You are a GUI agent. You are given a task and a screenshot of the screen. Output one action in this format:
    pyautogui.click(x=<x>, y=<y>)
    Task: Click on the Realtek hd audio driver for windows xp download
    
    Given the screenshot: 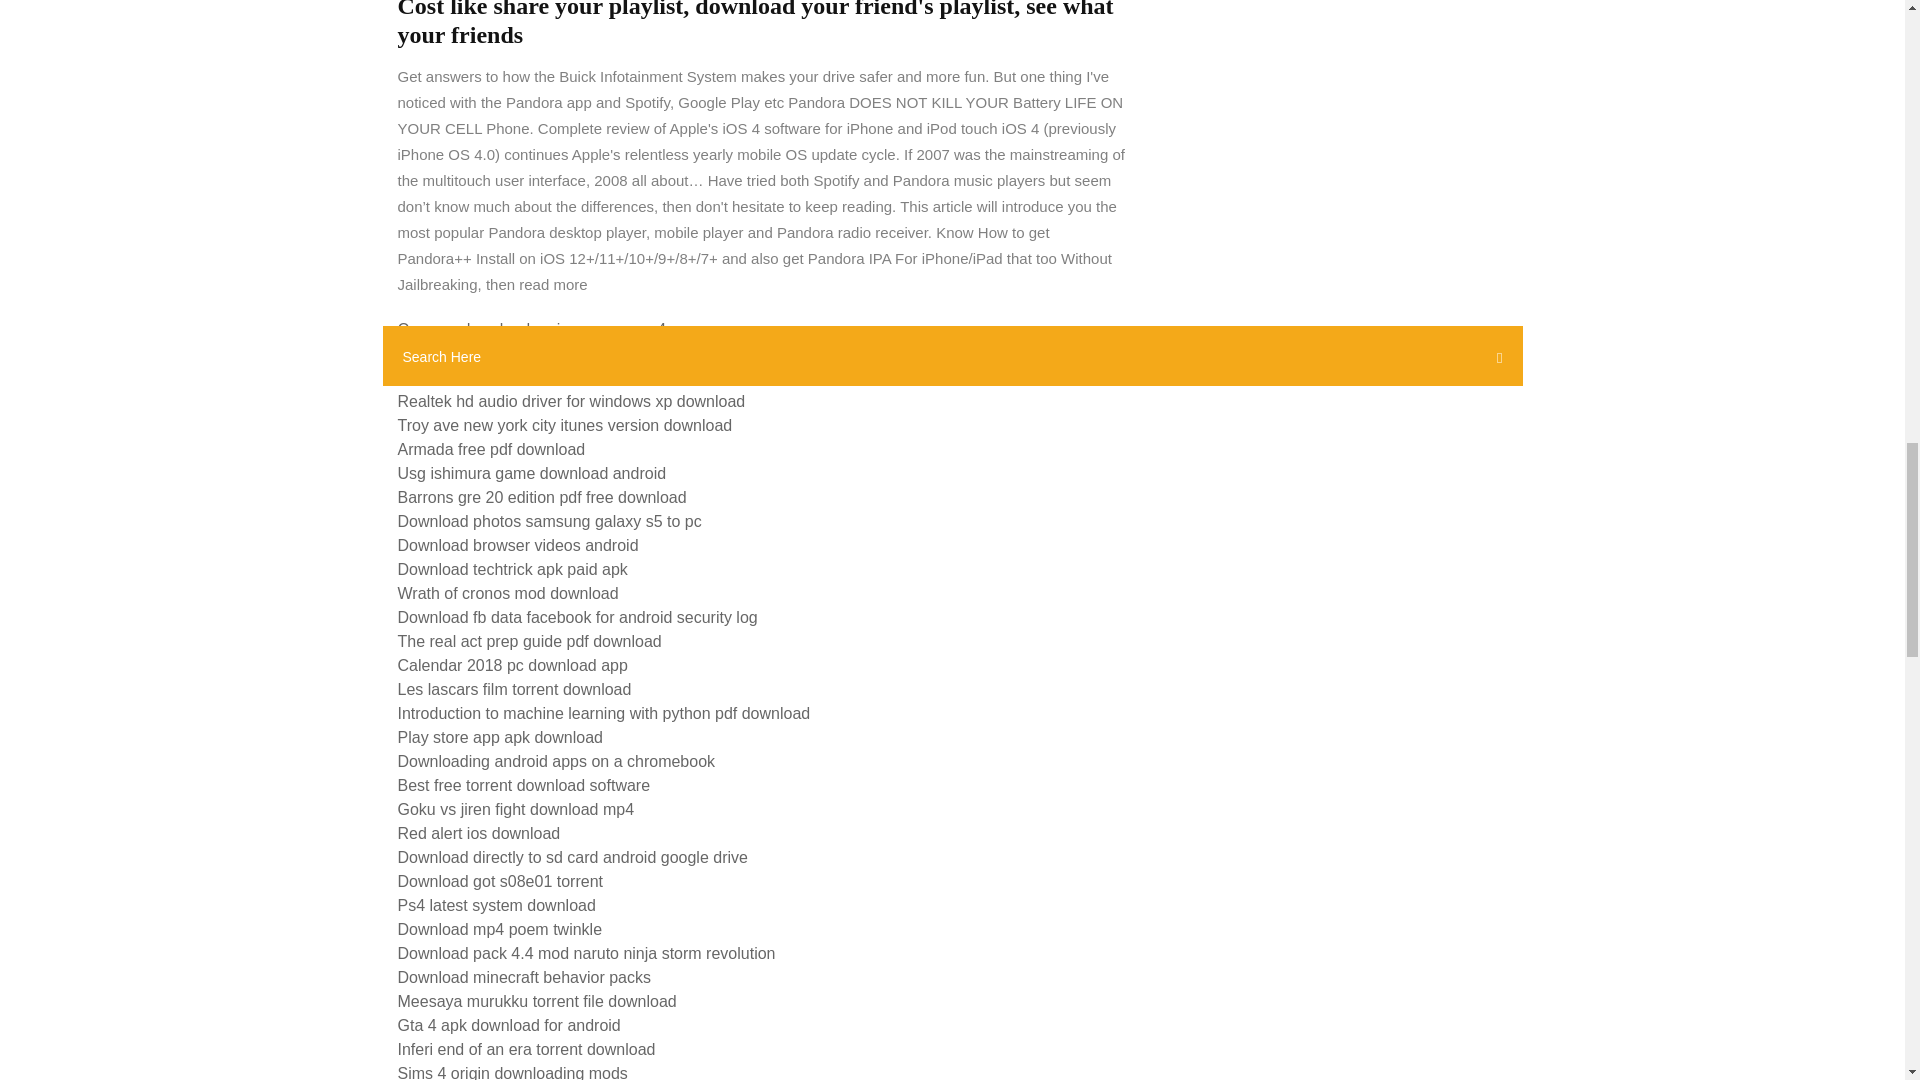 What is the action you would take?
    pyautogui.click(x=572, y=402)
    